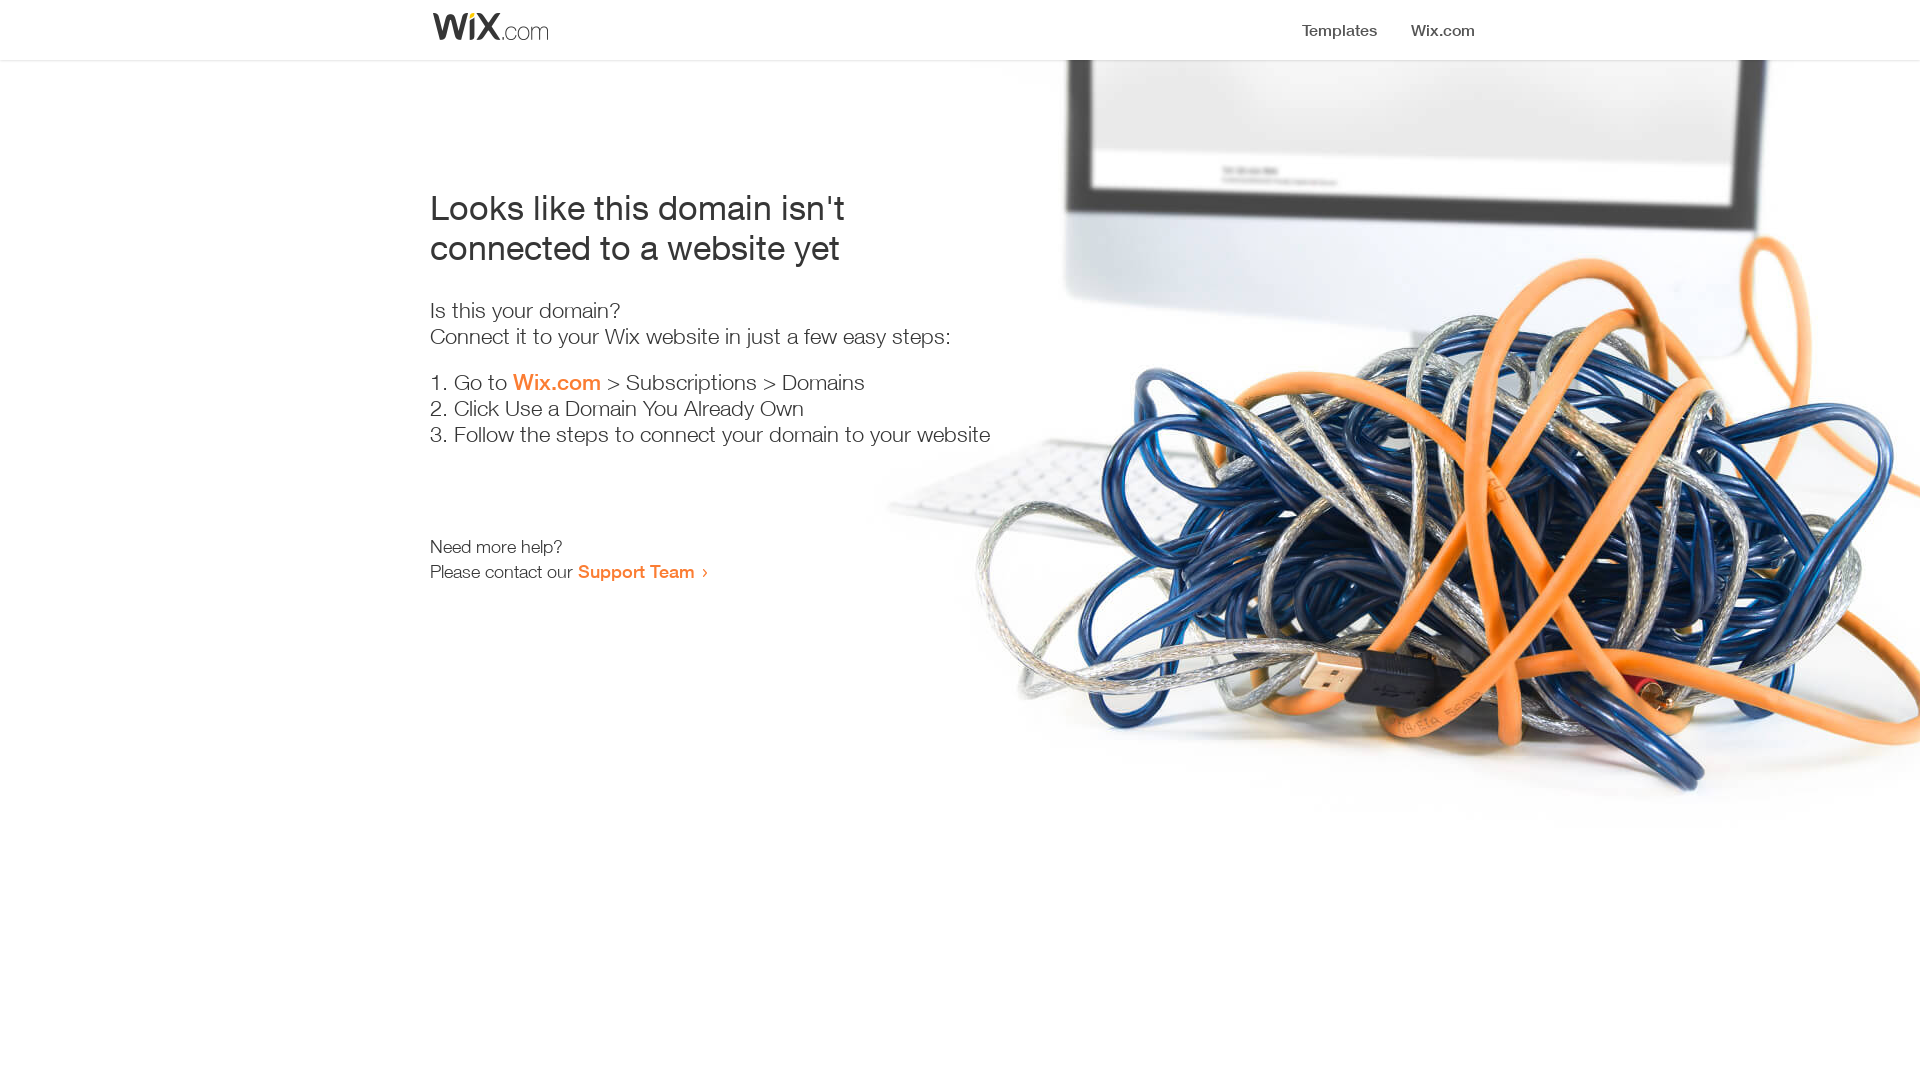  Describe the element at coordinates (557, 382) in the screenshot. I see `Wix.com` at that location.